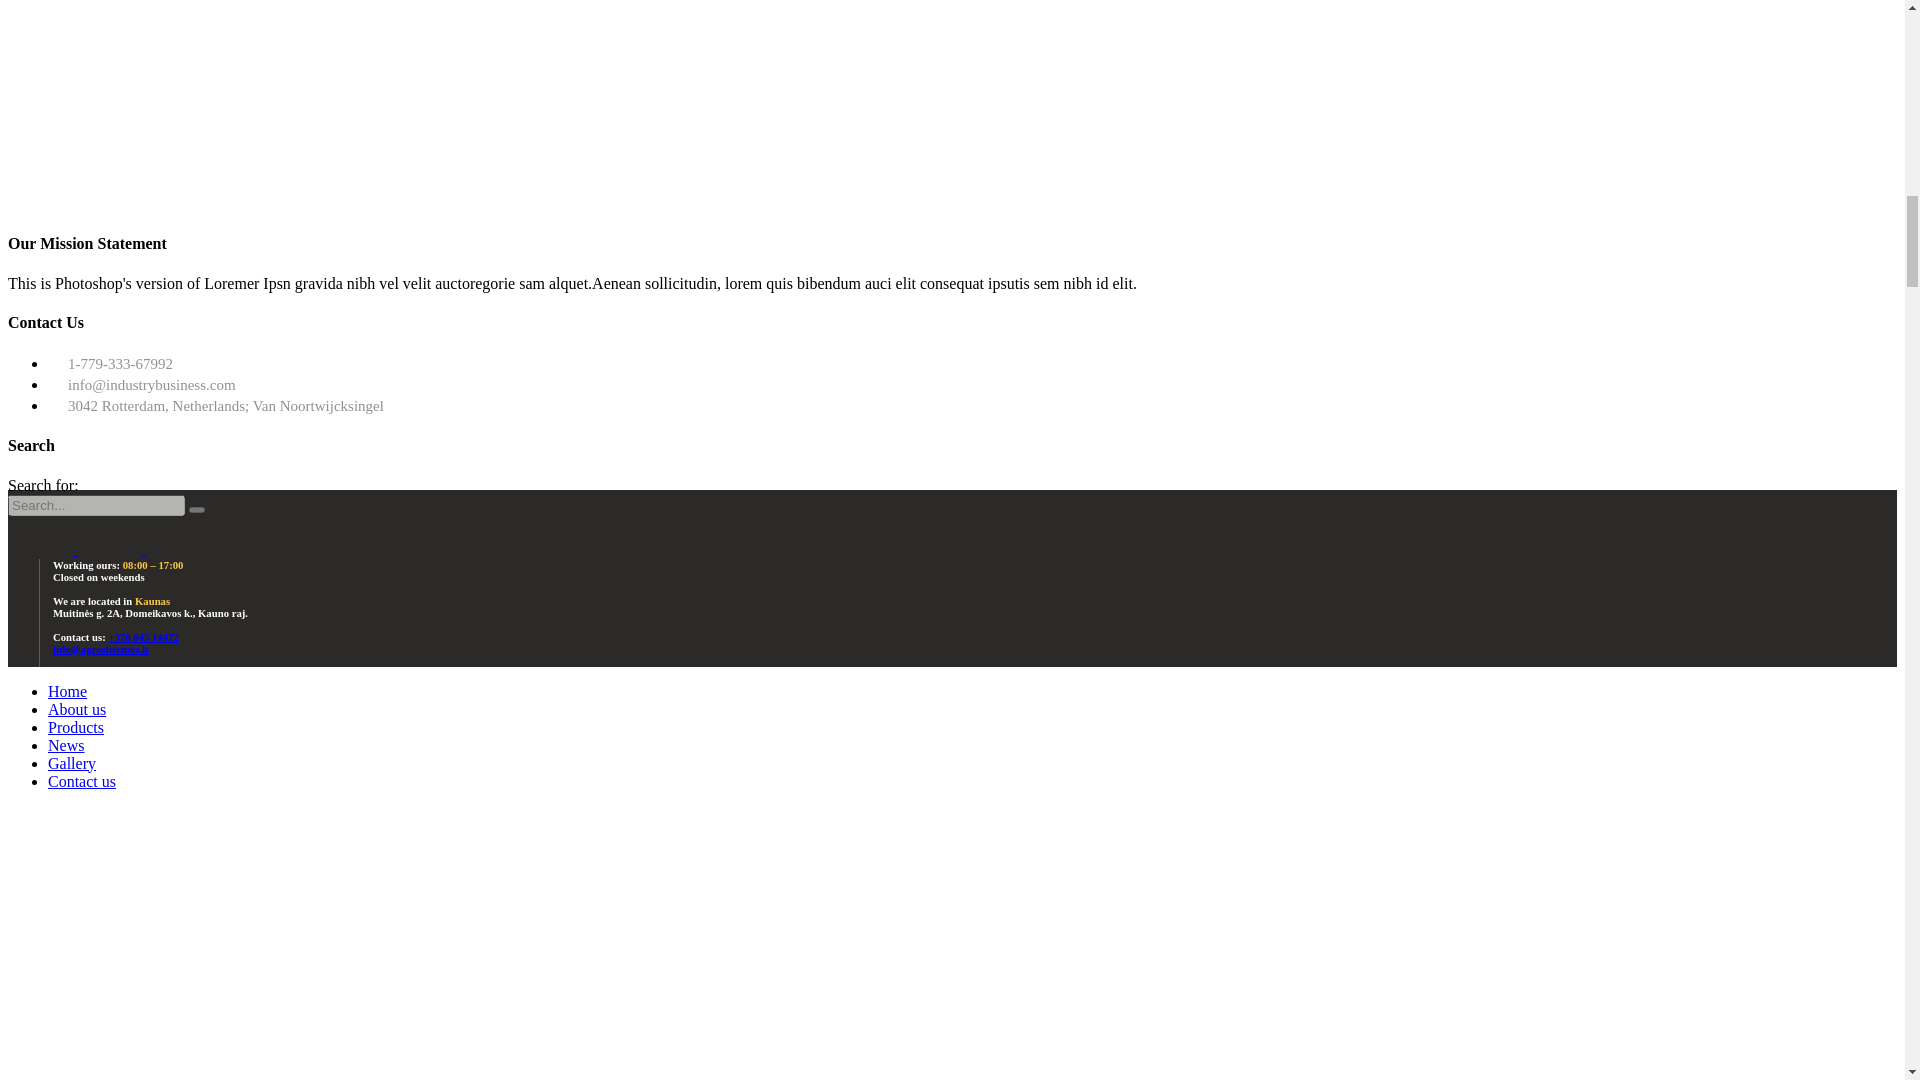 Image resolution: width=1920 pixels, height=1080 pixels. What do you see at coordinates (82, 781) in the screenshot?
I see `Contact us` at bounding box center [82, 781].